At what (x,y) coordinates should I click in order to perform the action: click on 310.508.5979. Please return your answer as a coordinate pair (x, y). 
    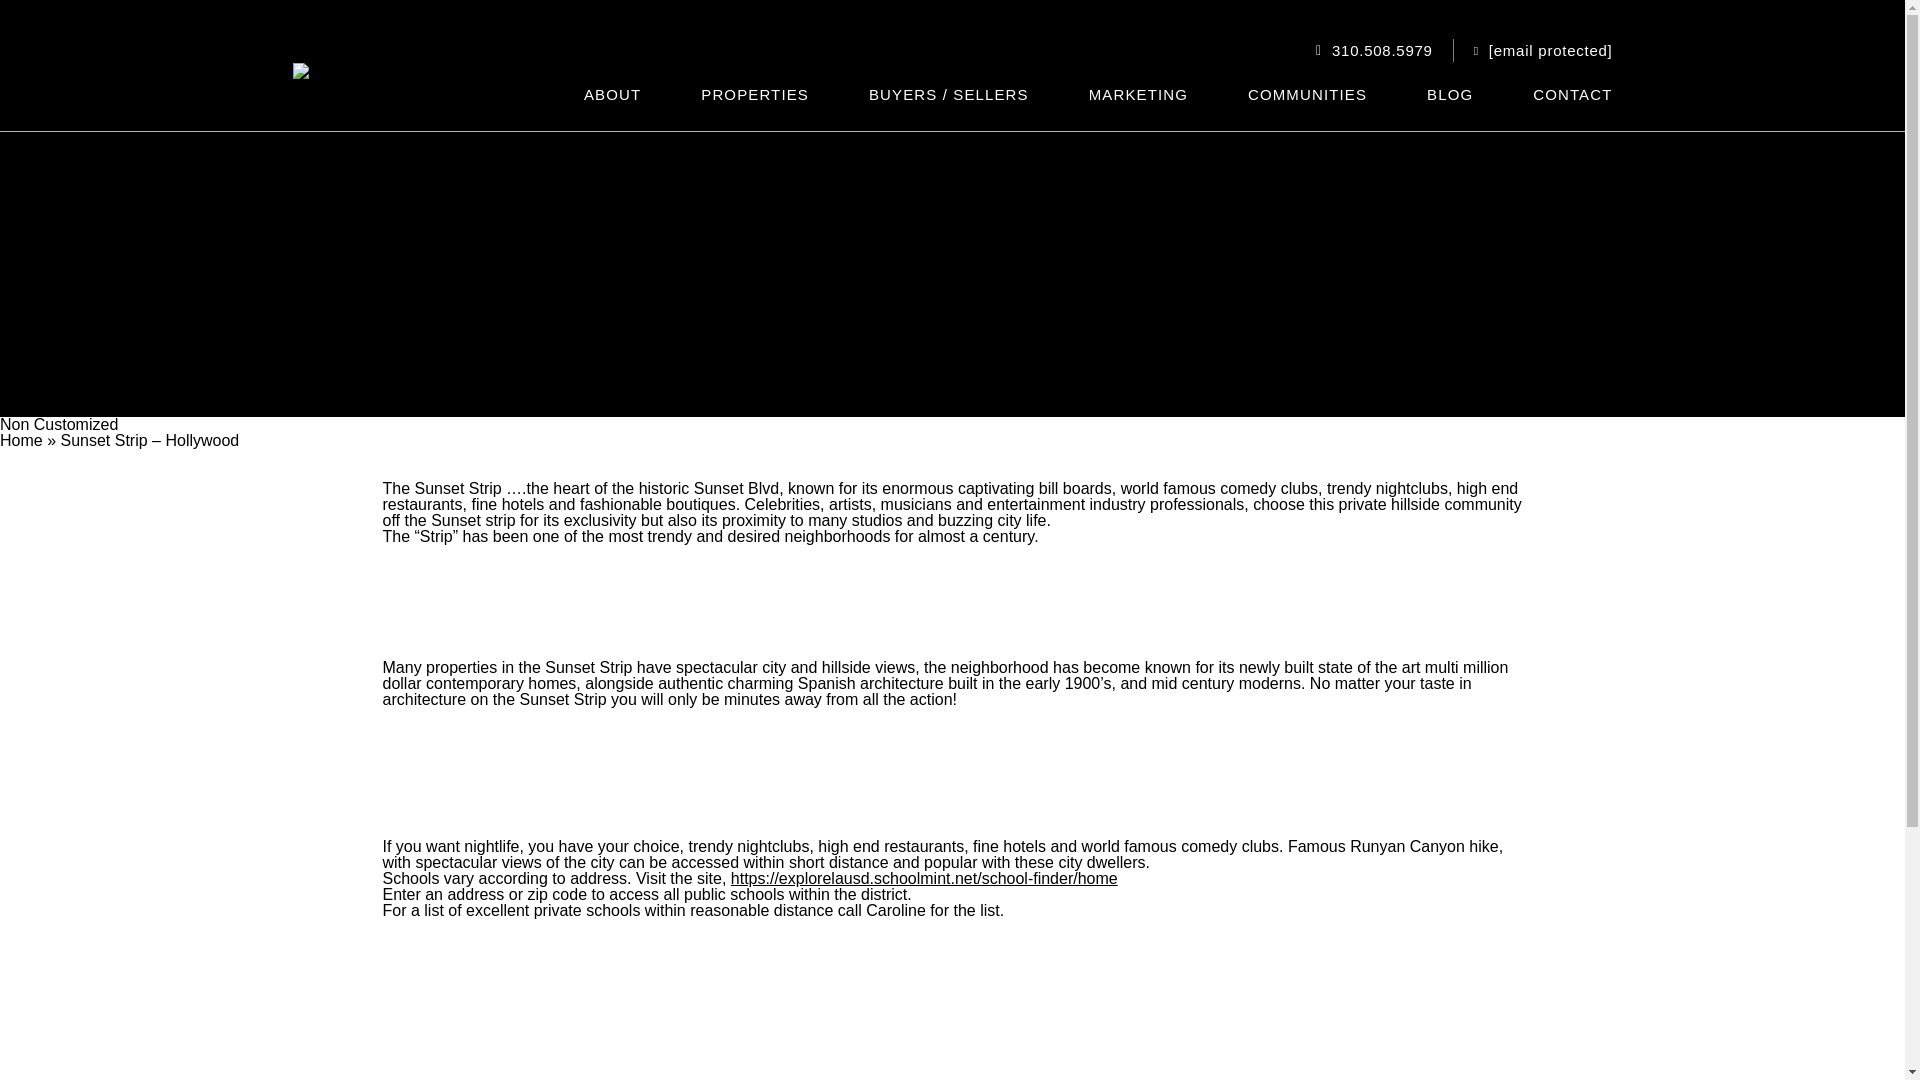
    Looking at the image, I should click on (1382, 50).